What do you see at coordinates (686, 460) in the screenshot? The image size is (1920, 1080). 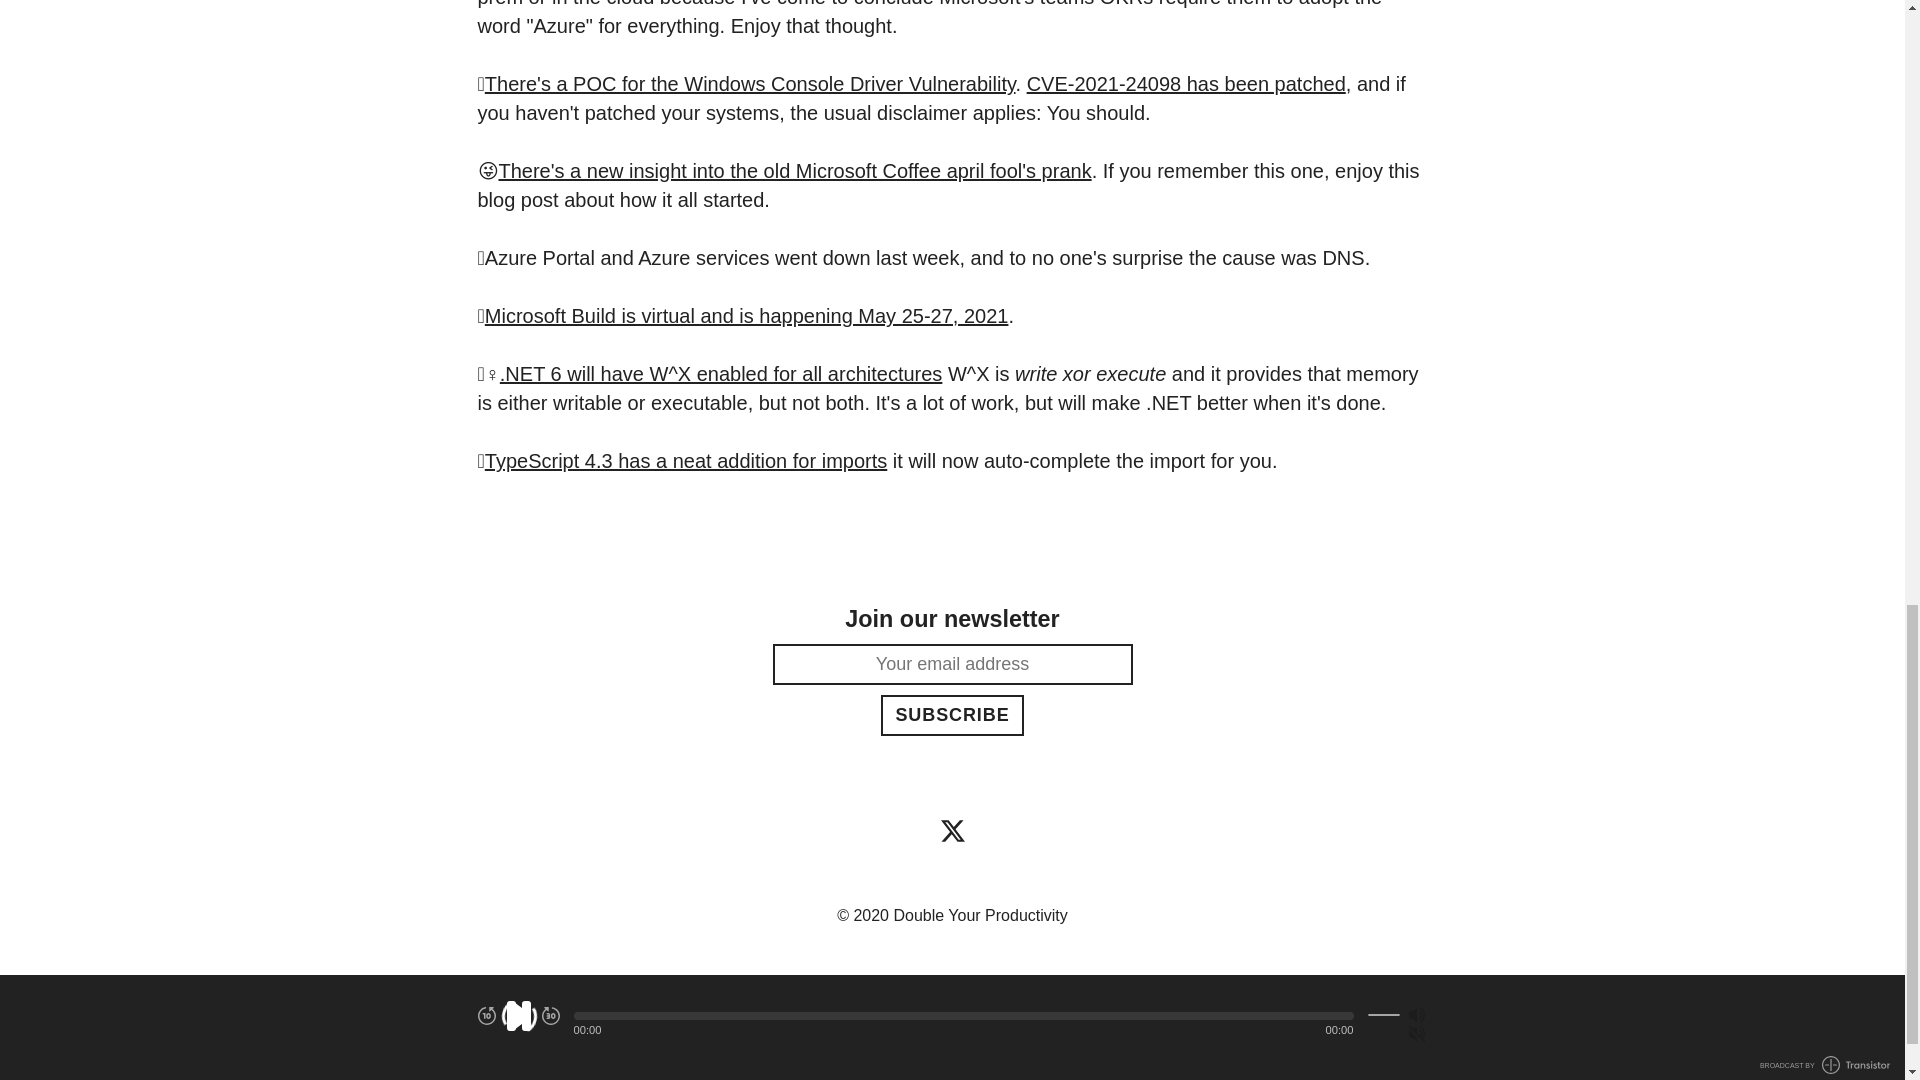 I see `TypeScript 4.3 has a neat addition for imports` at bounding box center [686, 460].